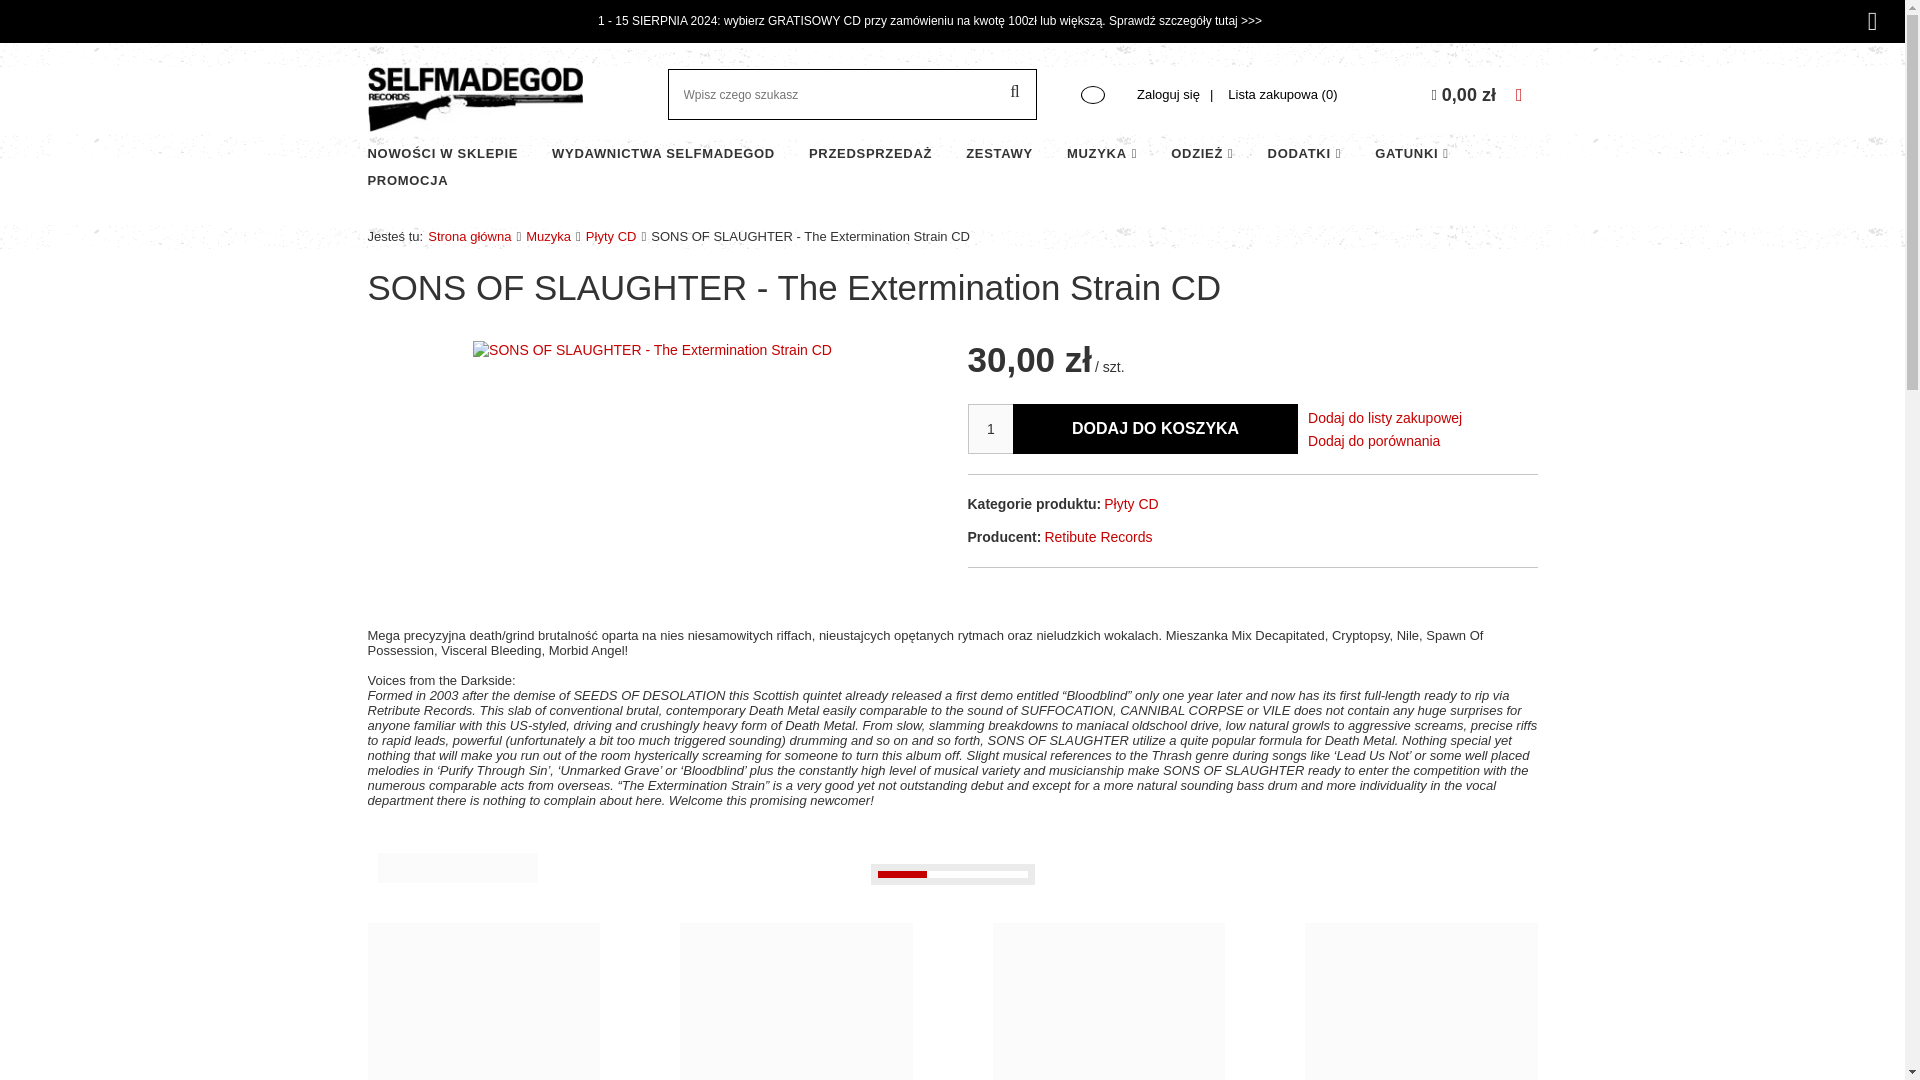  Describe the element at coordinates (1412, 154) in the screenshot. I see `GATUNKI` at that location.